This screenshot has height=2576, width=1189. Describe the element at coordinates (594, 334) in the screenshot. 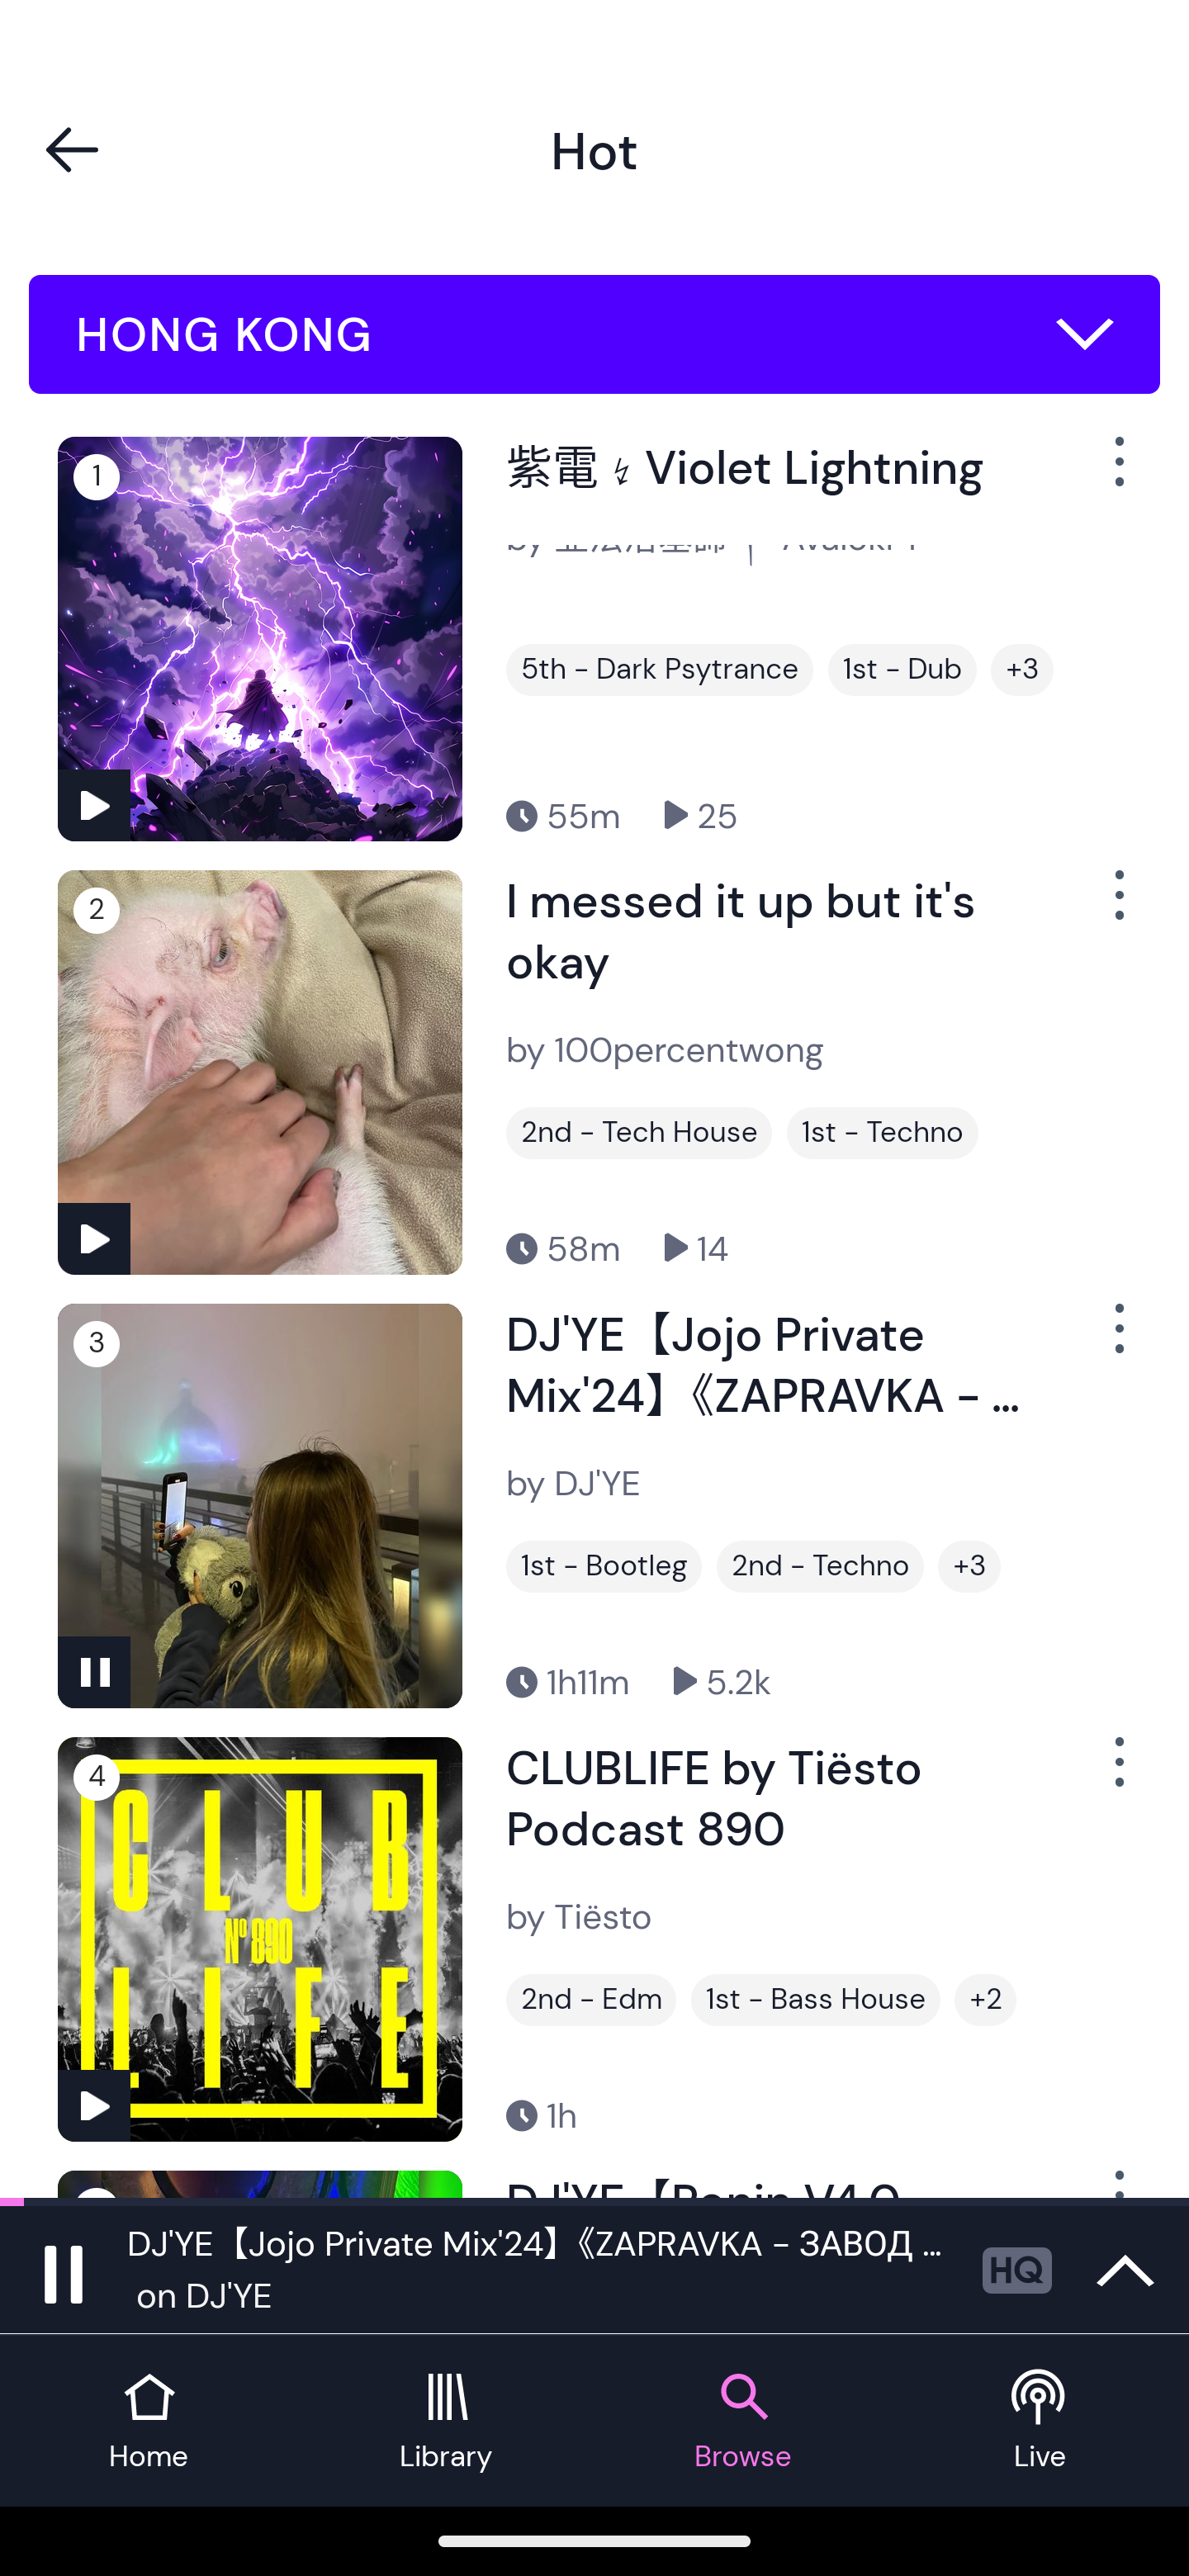

I see `HONG KONG` at that location.